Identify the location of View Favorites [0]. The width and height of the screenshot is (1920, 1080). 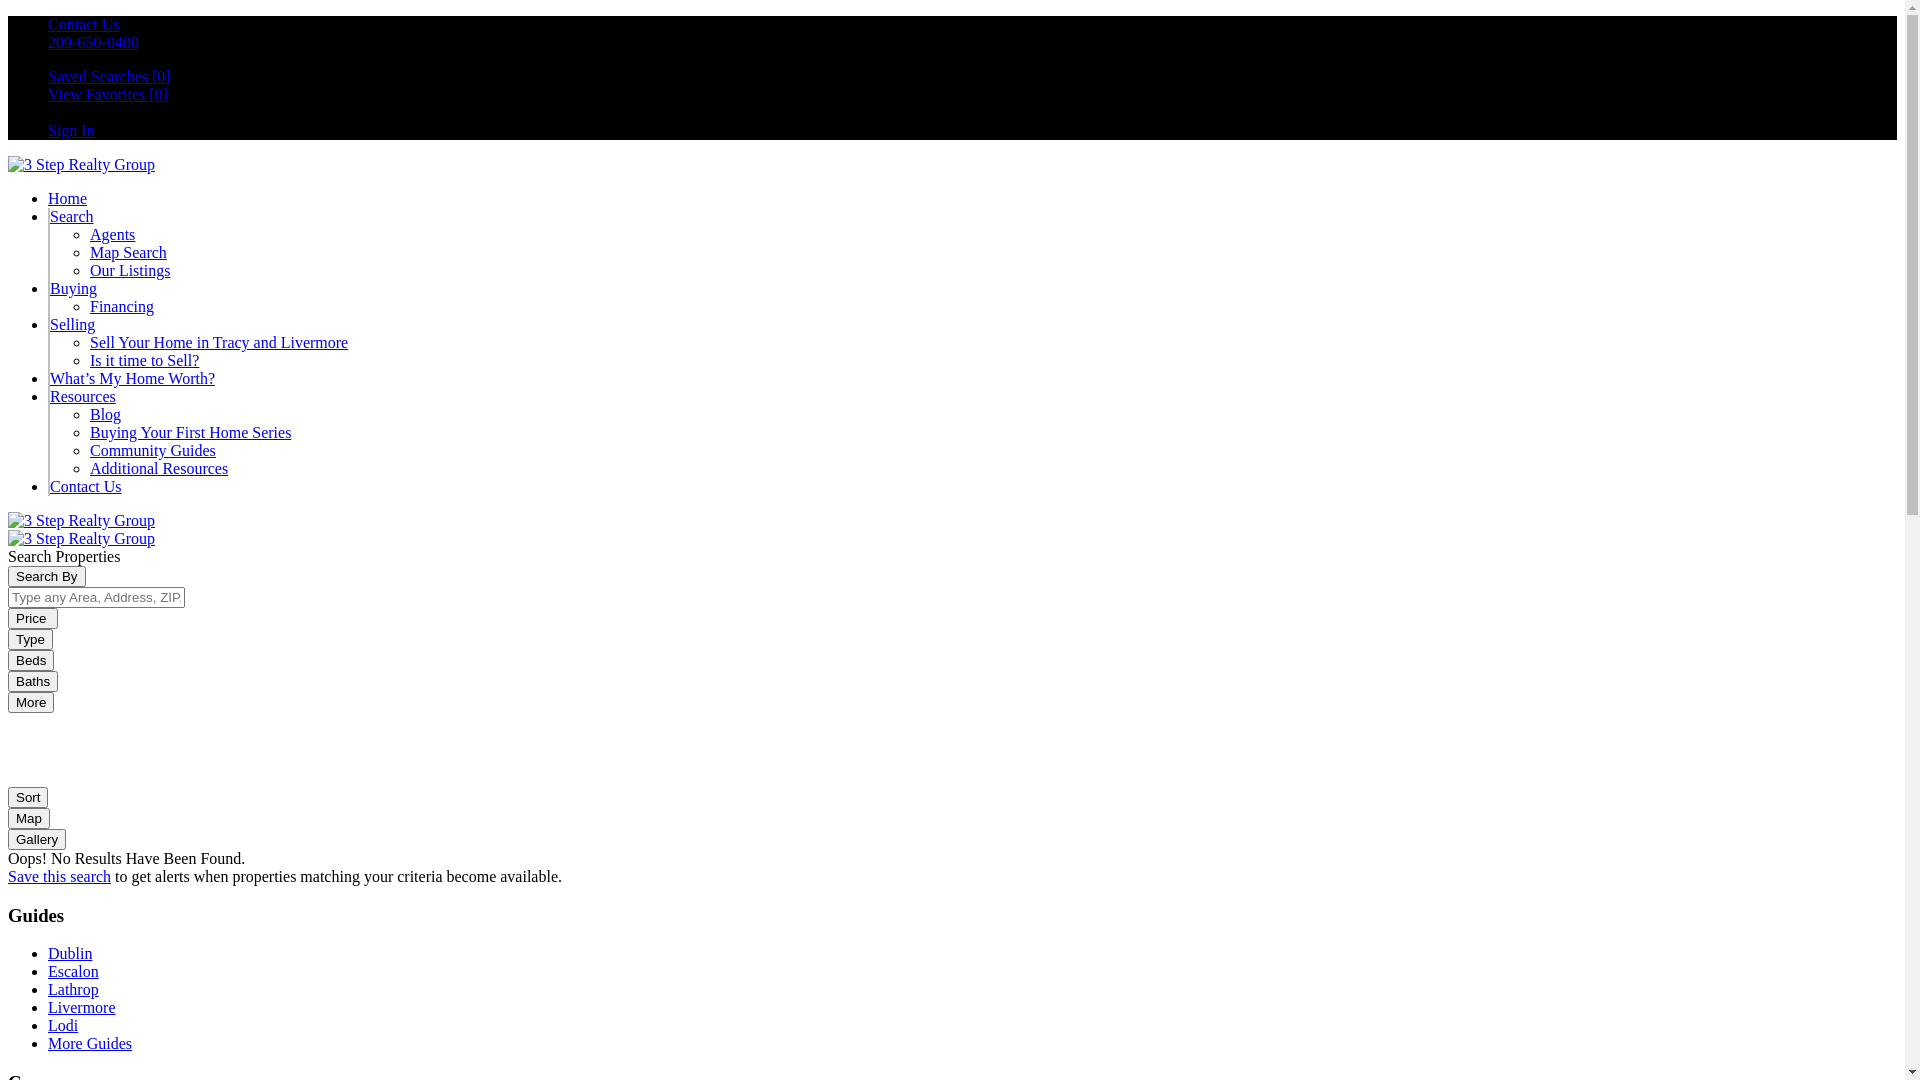
(108, 94).